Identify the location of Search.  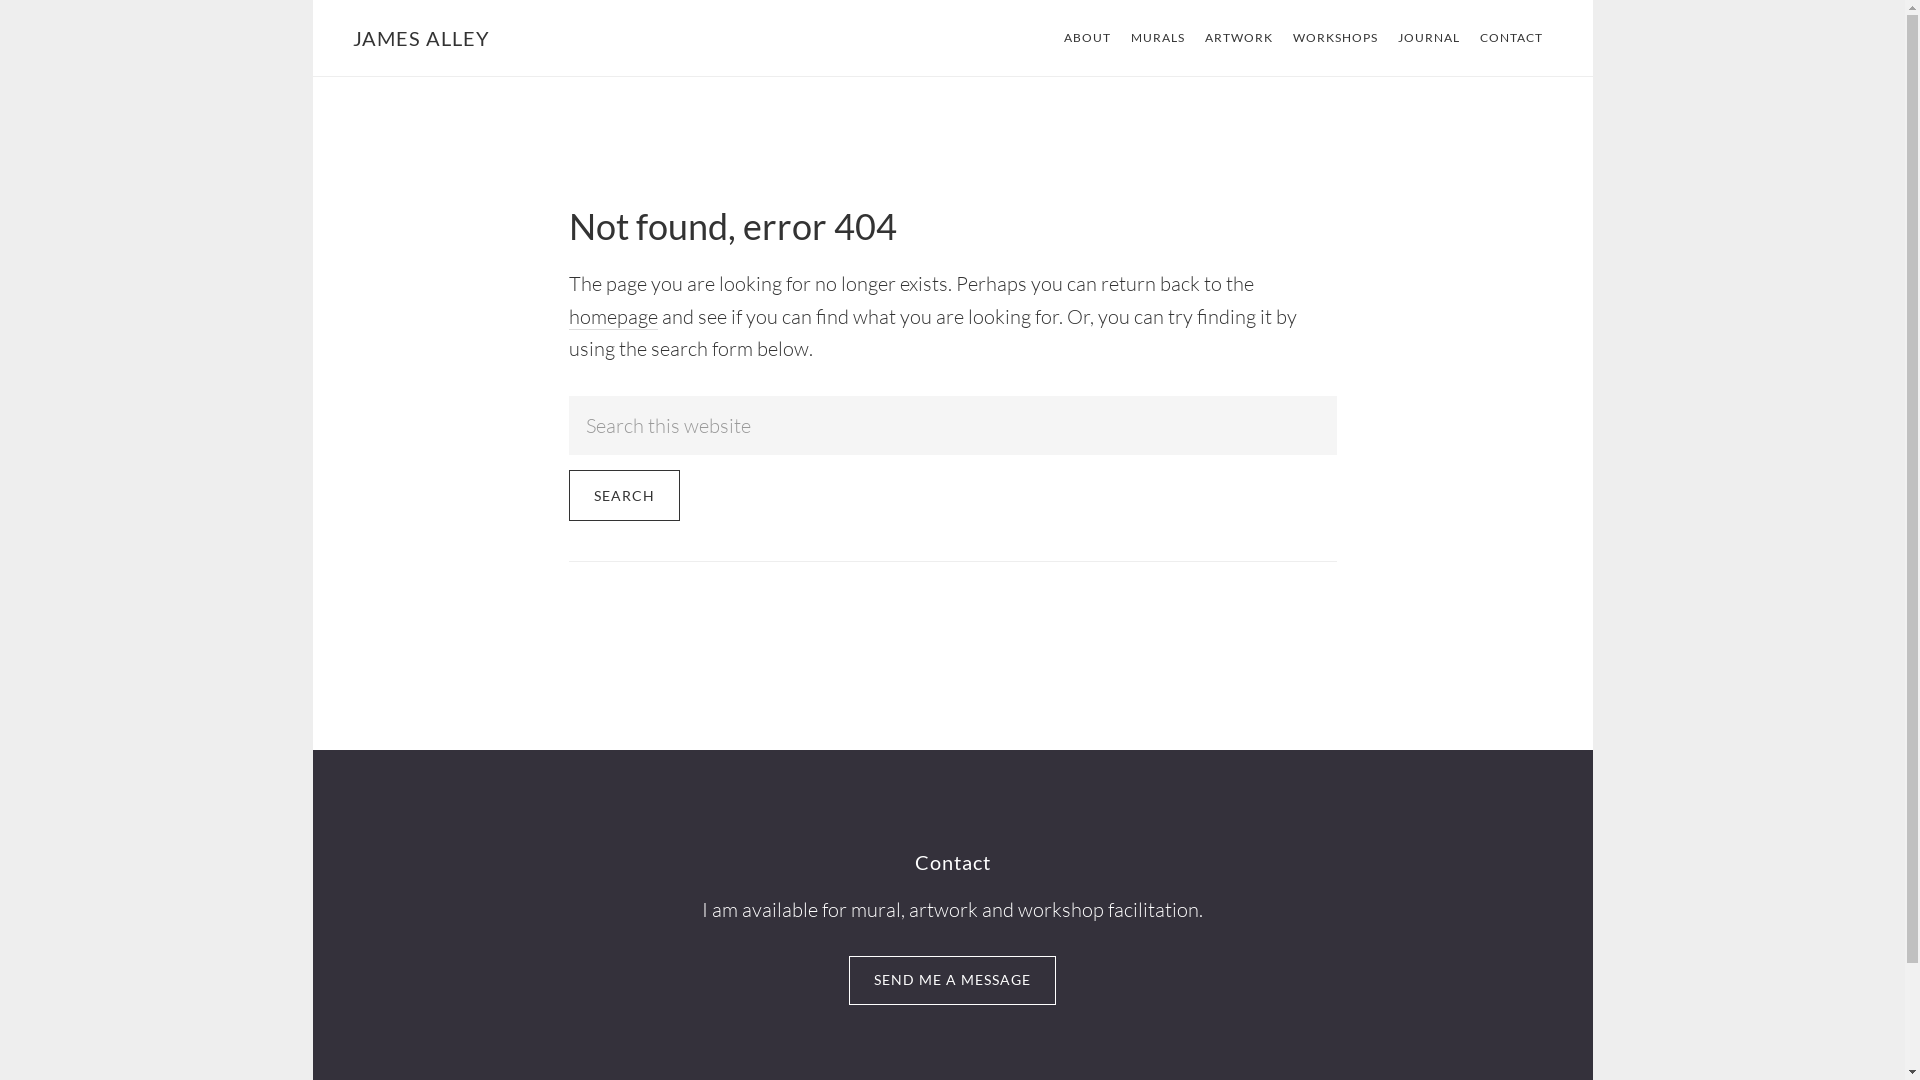
(624, 496).